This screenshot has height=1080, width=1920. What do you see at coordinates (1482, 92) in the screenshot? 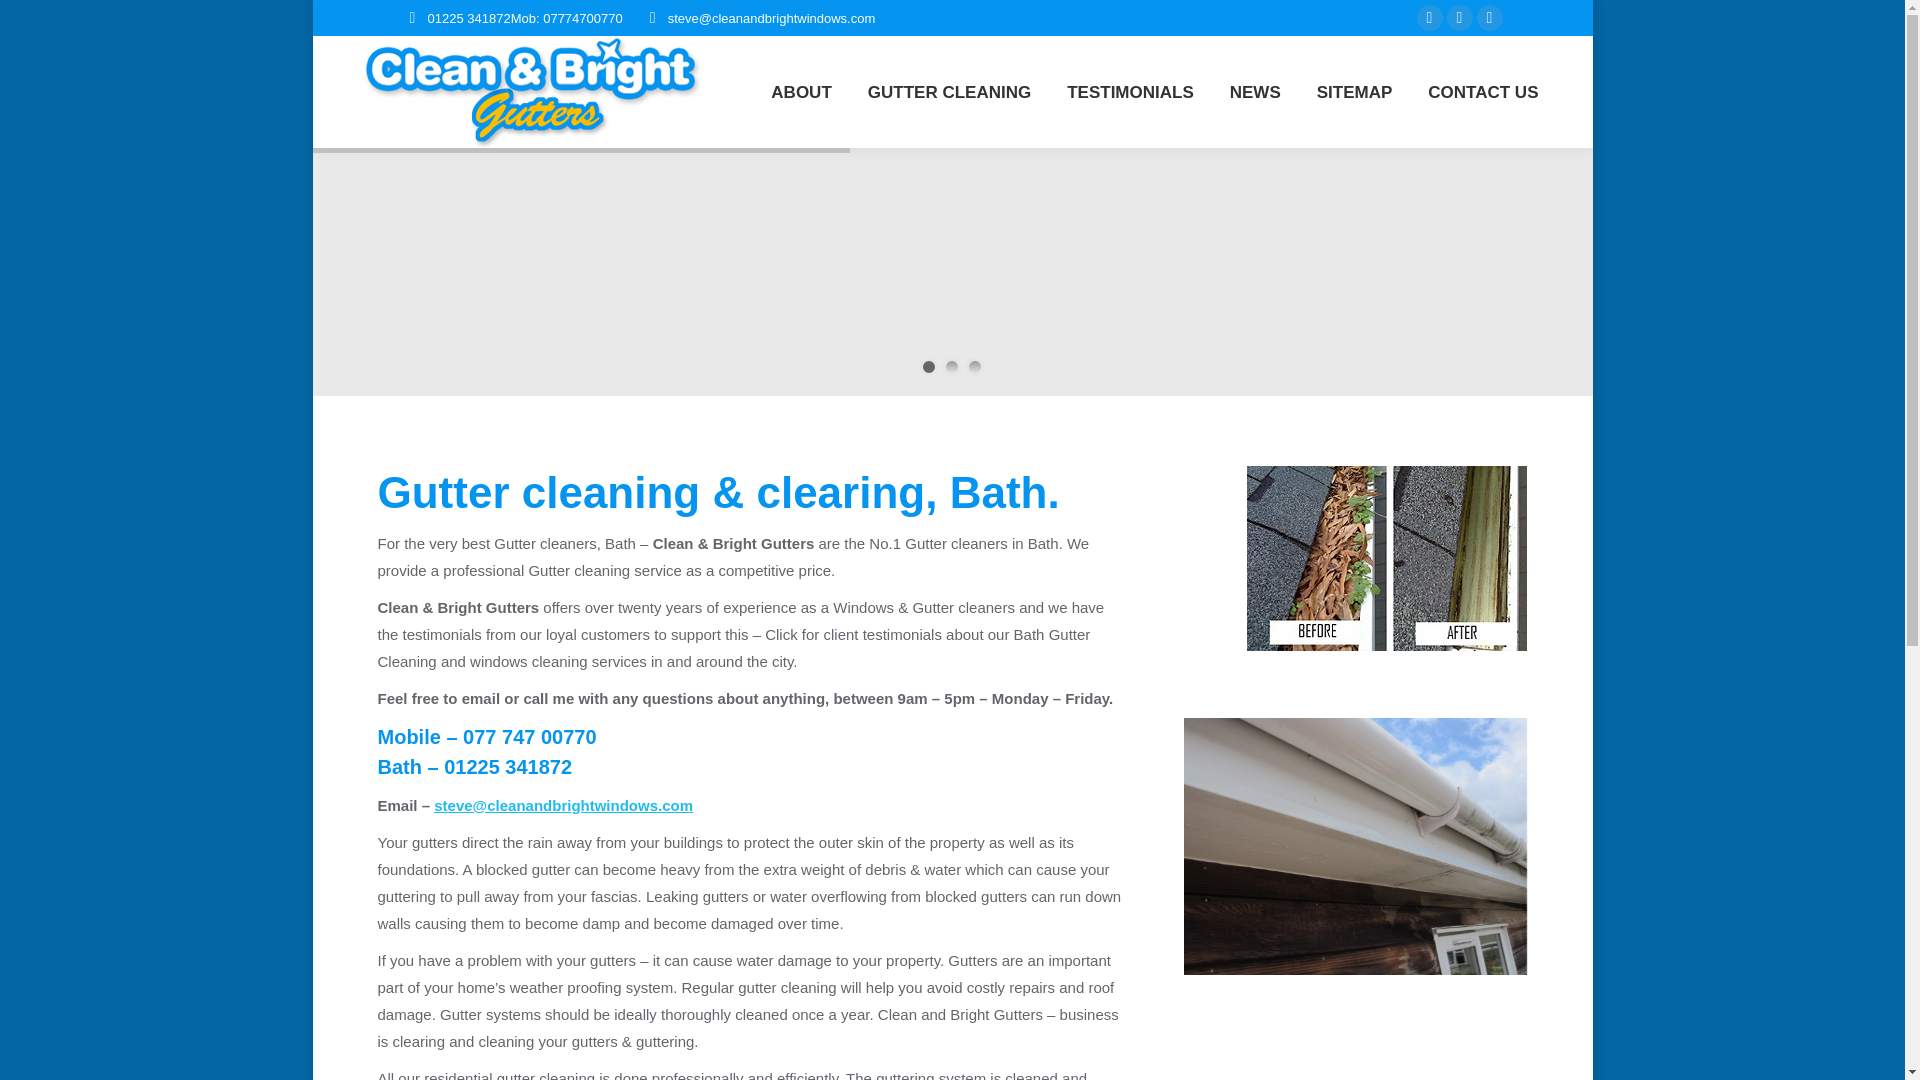
I see `CONTACT US` at bounding box center [1482, 92].